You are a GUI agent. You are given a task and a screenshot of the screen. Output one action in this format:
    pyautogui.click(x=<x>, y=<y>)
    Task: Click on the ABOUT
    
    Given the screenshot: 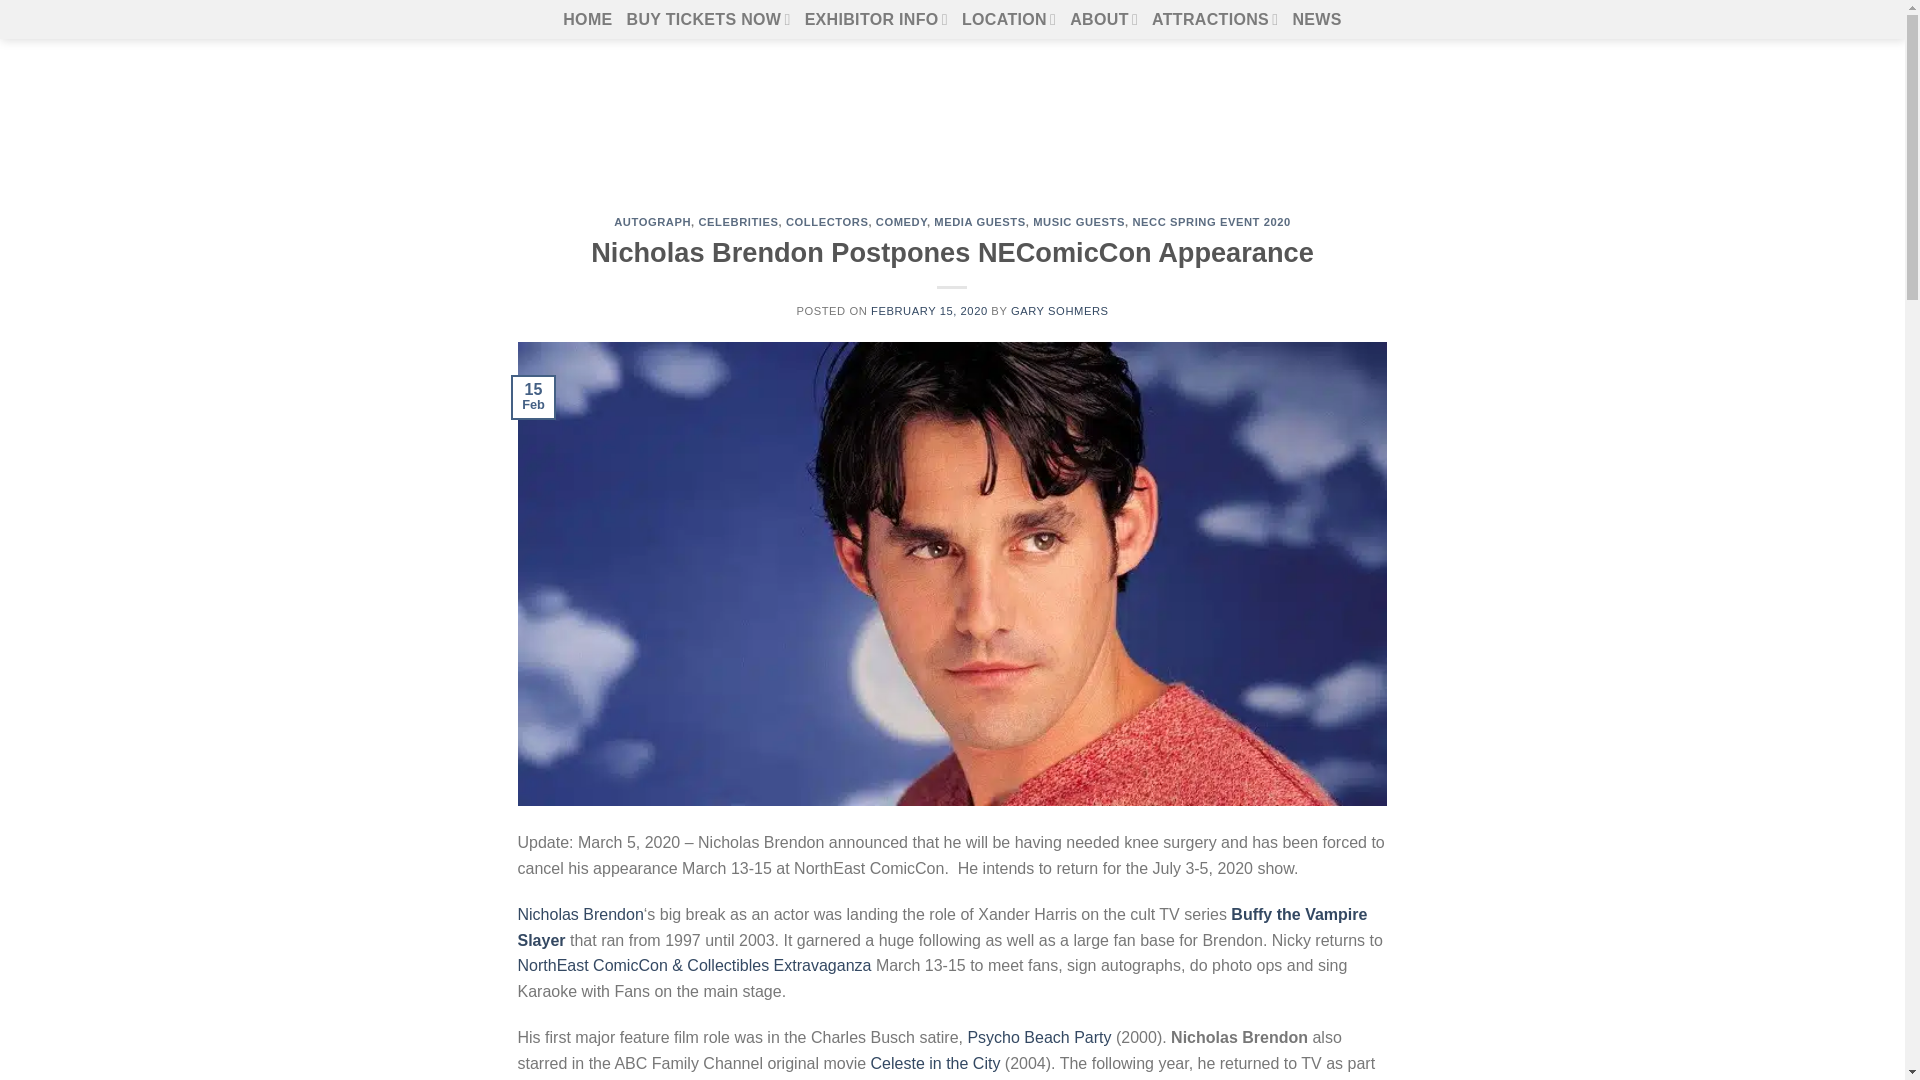 What is the action you would take?
    pyautogui.click(x=1104, y=19)
    